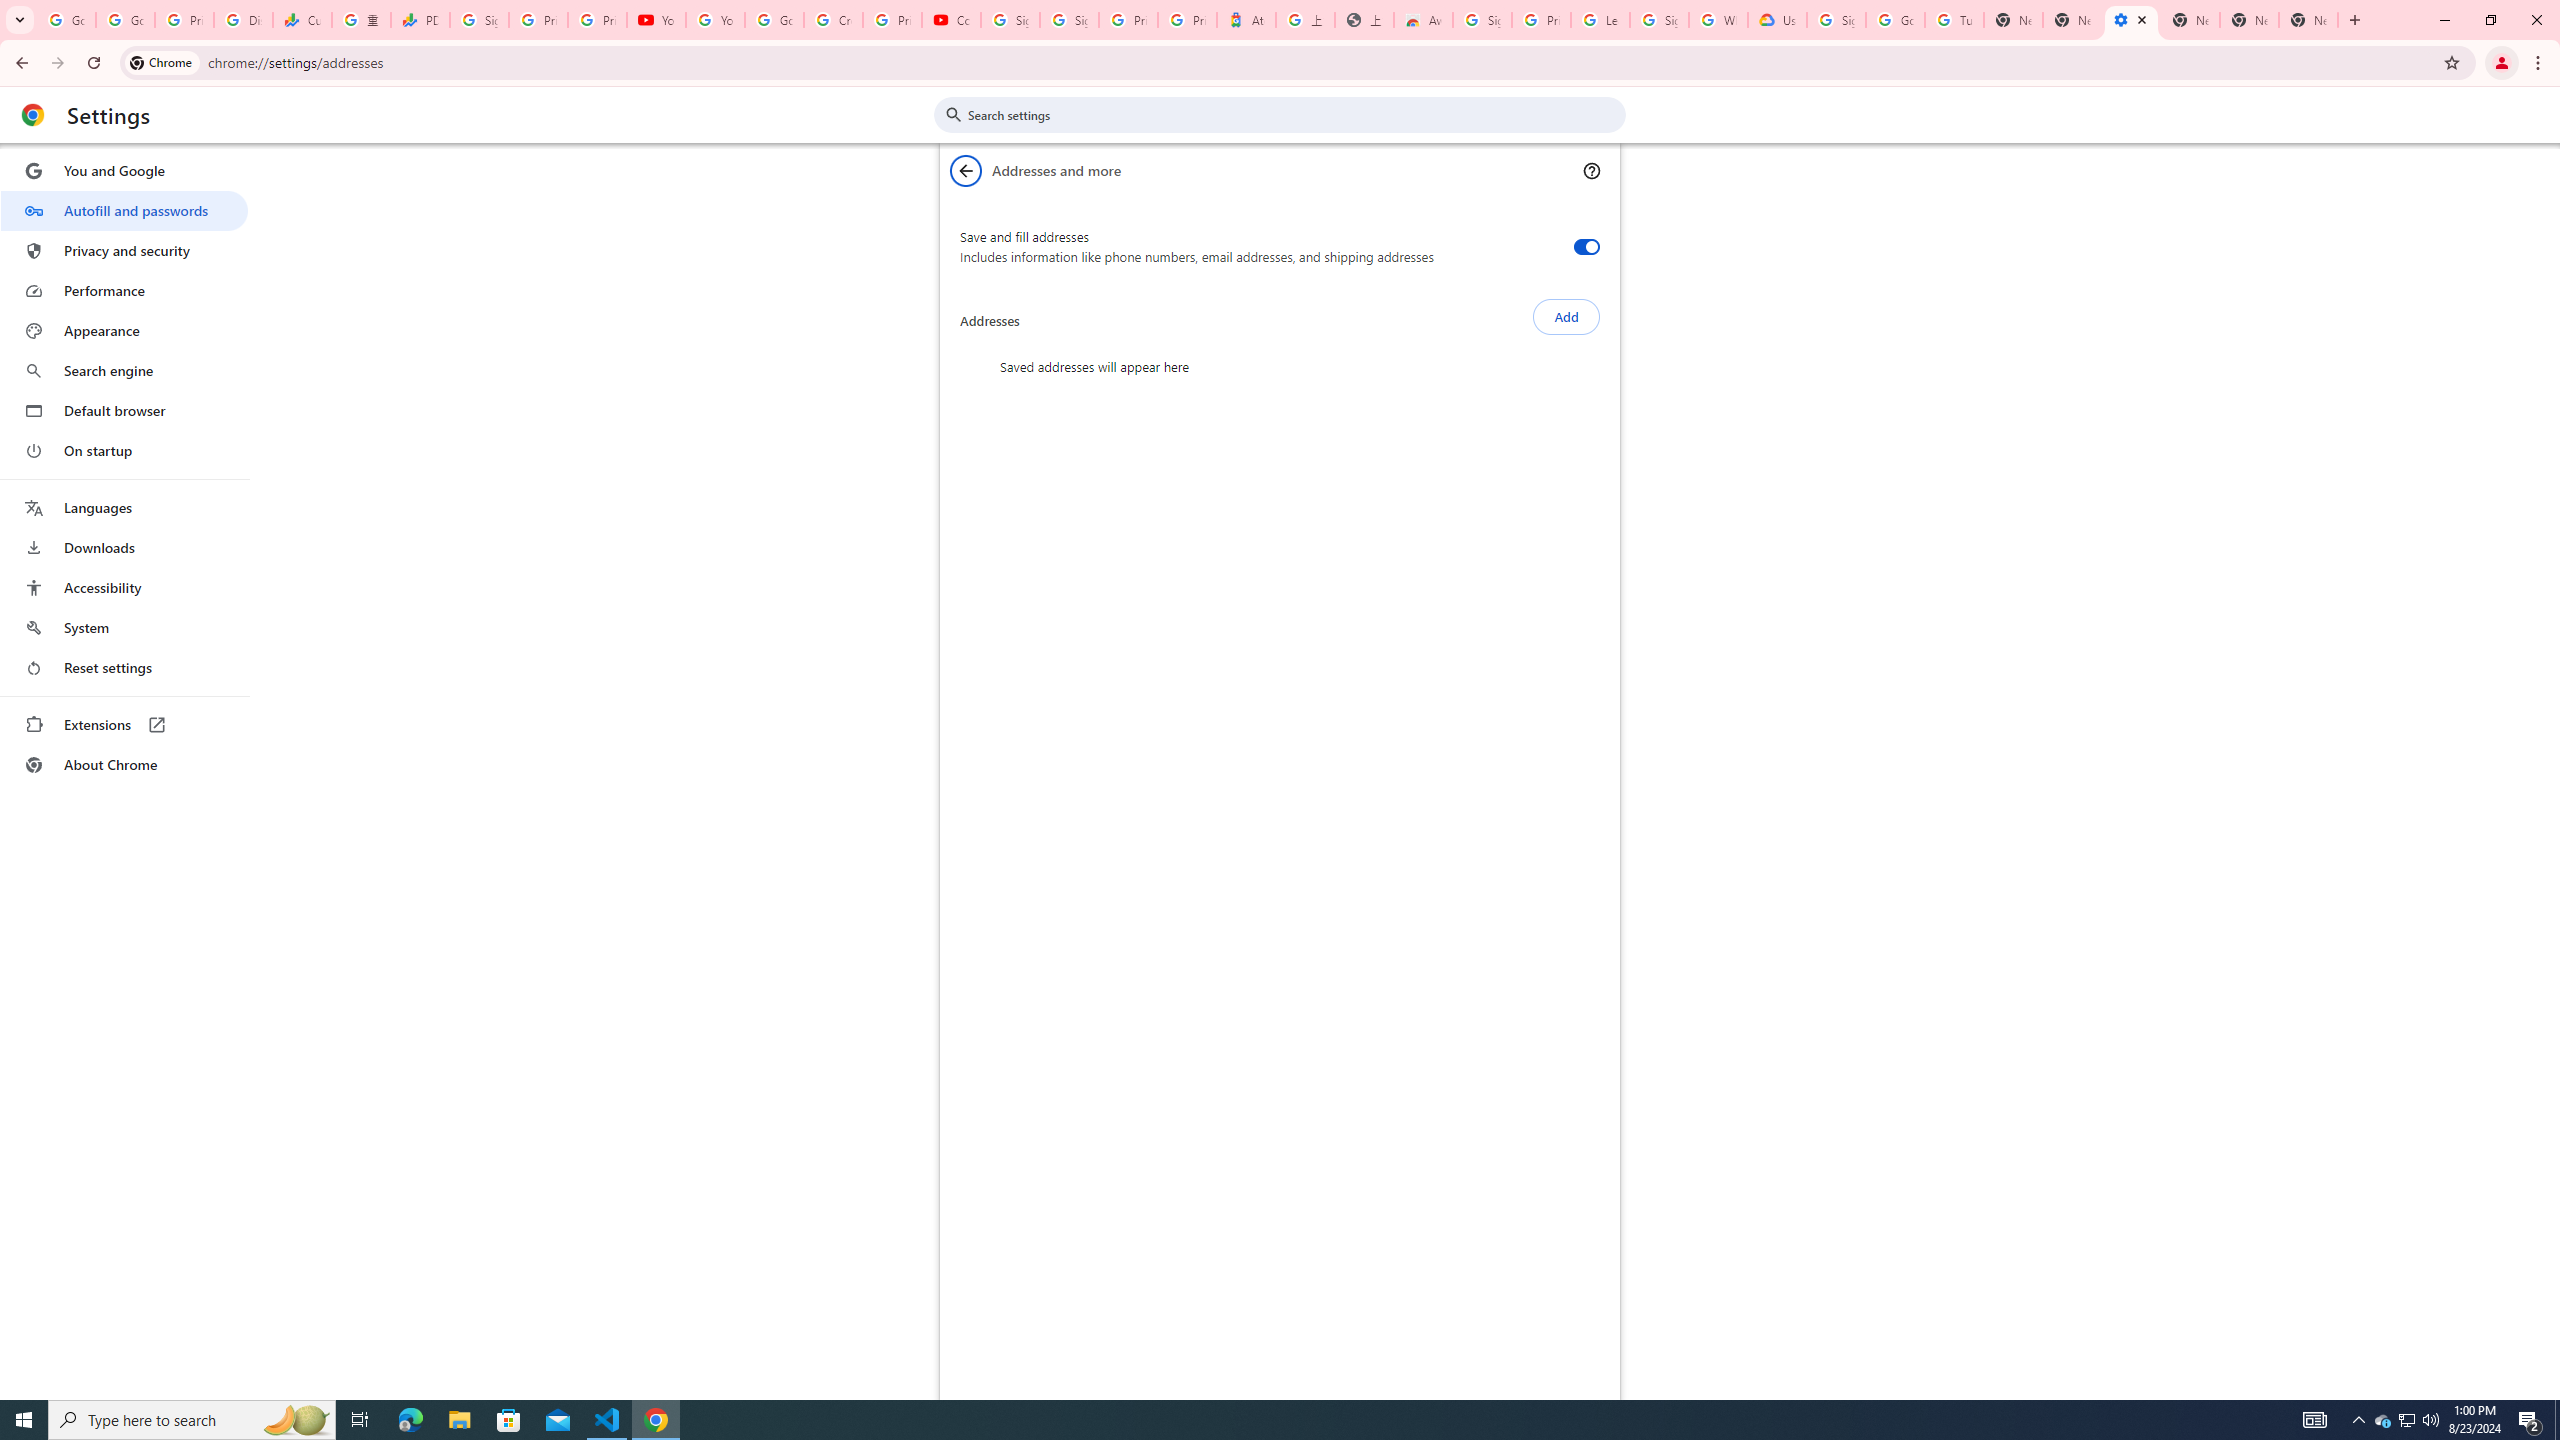  I want to click on Sign in - Google Accounts, so click(478, 20).